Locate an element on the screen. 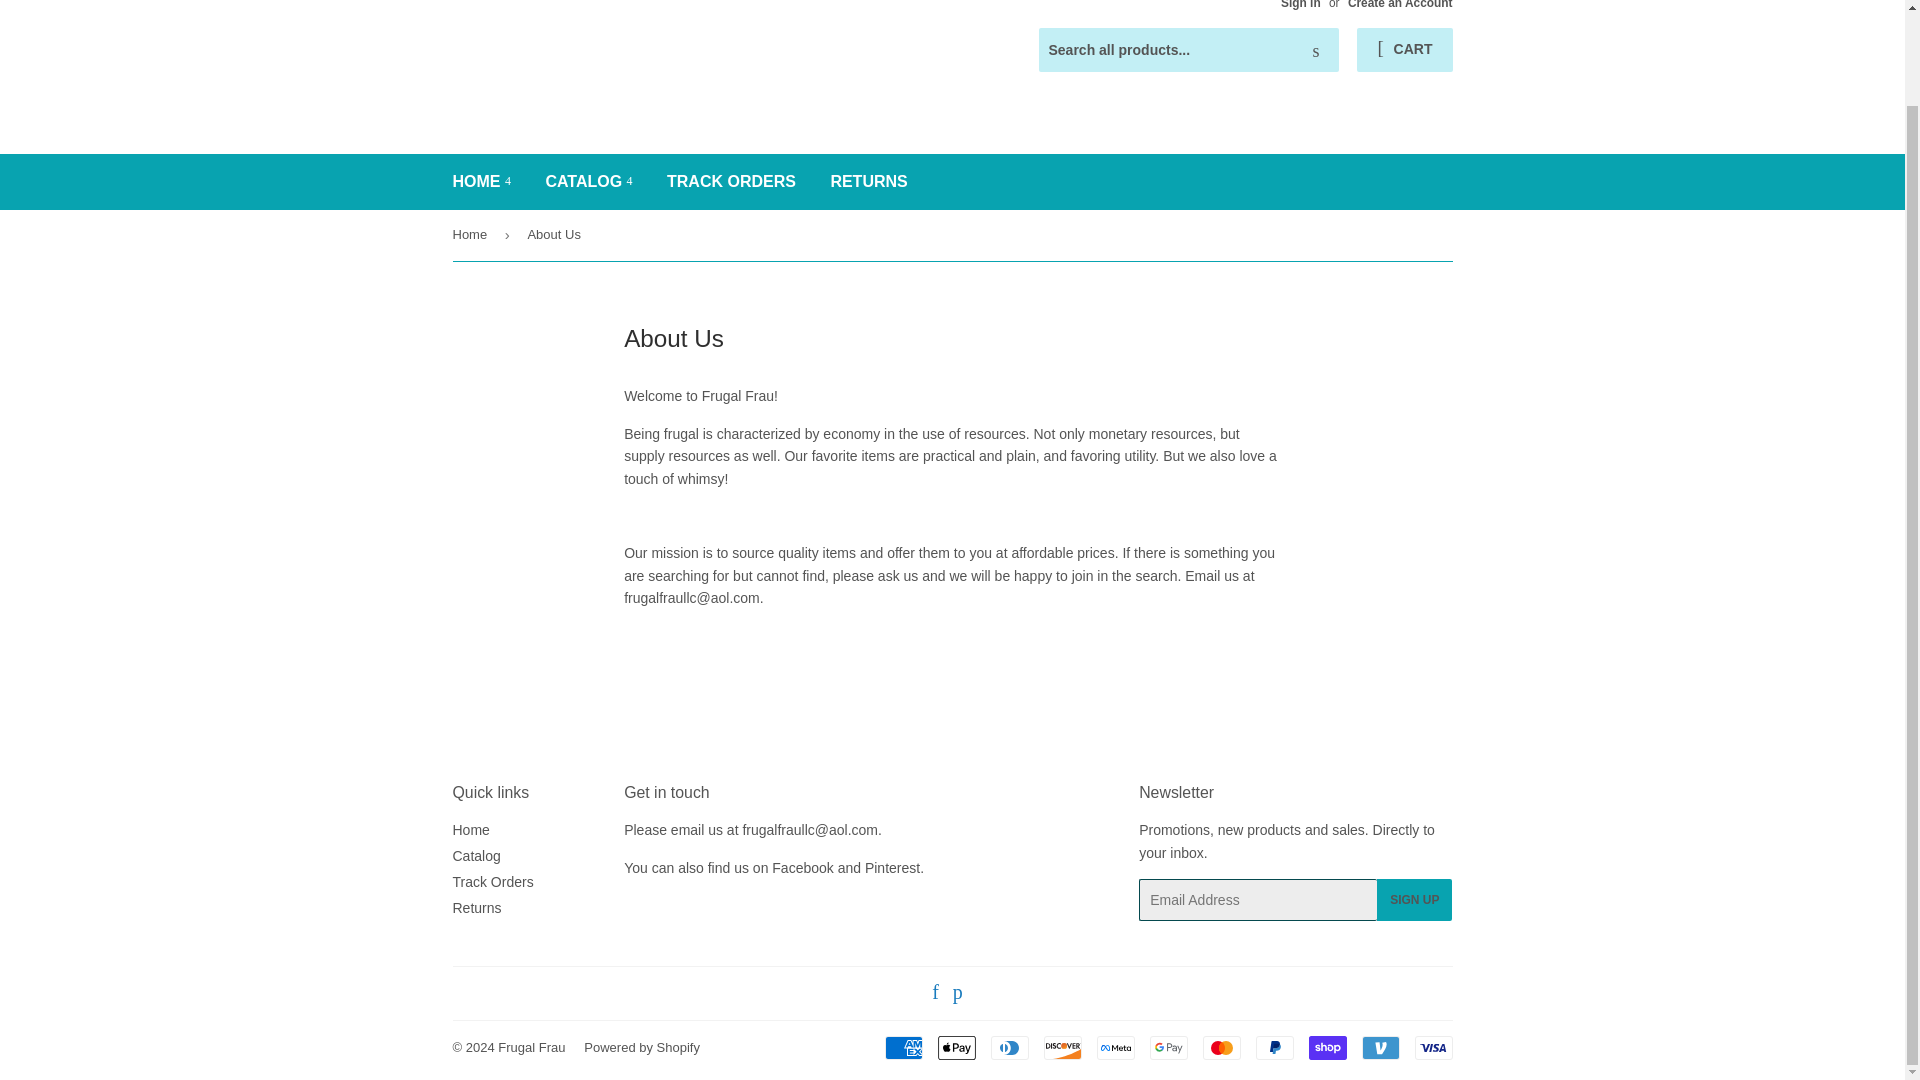 The height and width of the screenshot is (1080, 1920). CATALOG is located at coordinates (588, 182).